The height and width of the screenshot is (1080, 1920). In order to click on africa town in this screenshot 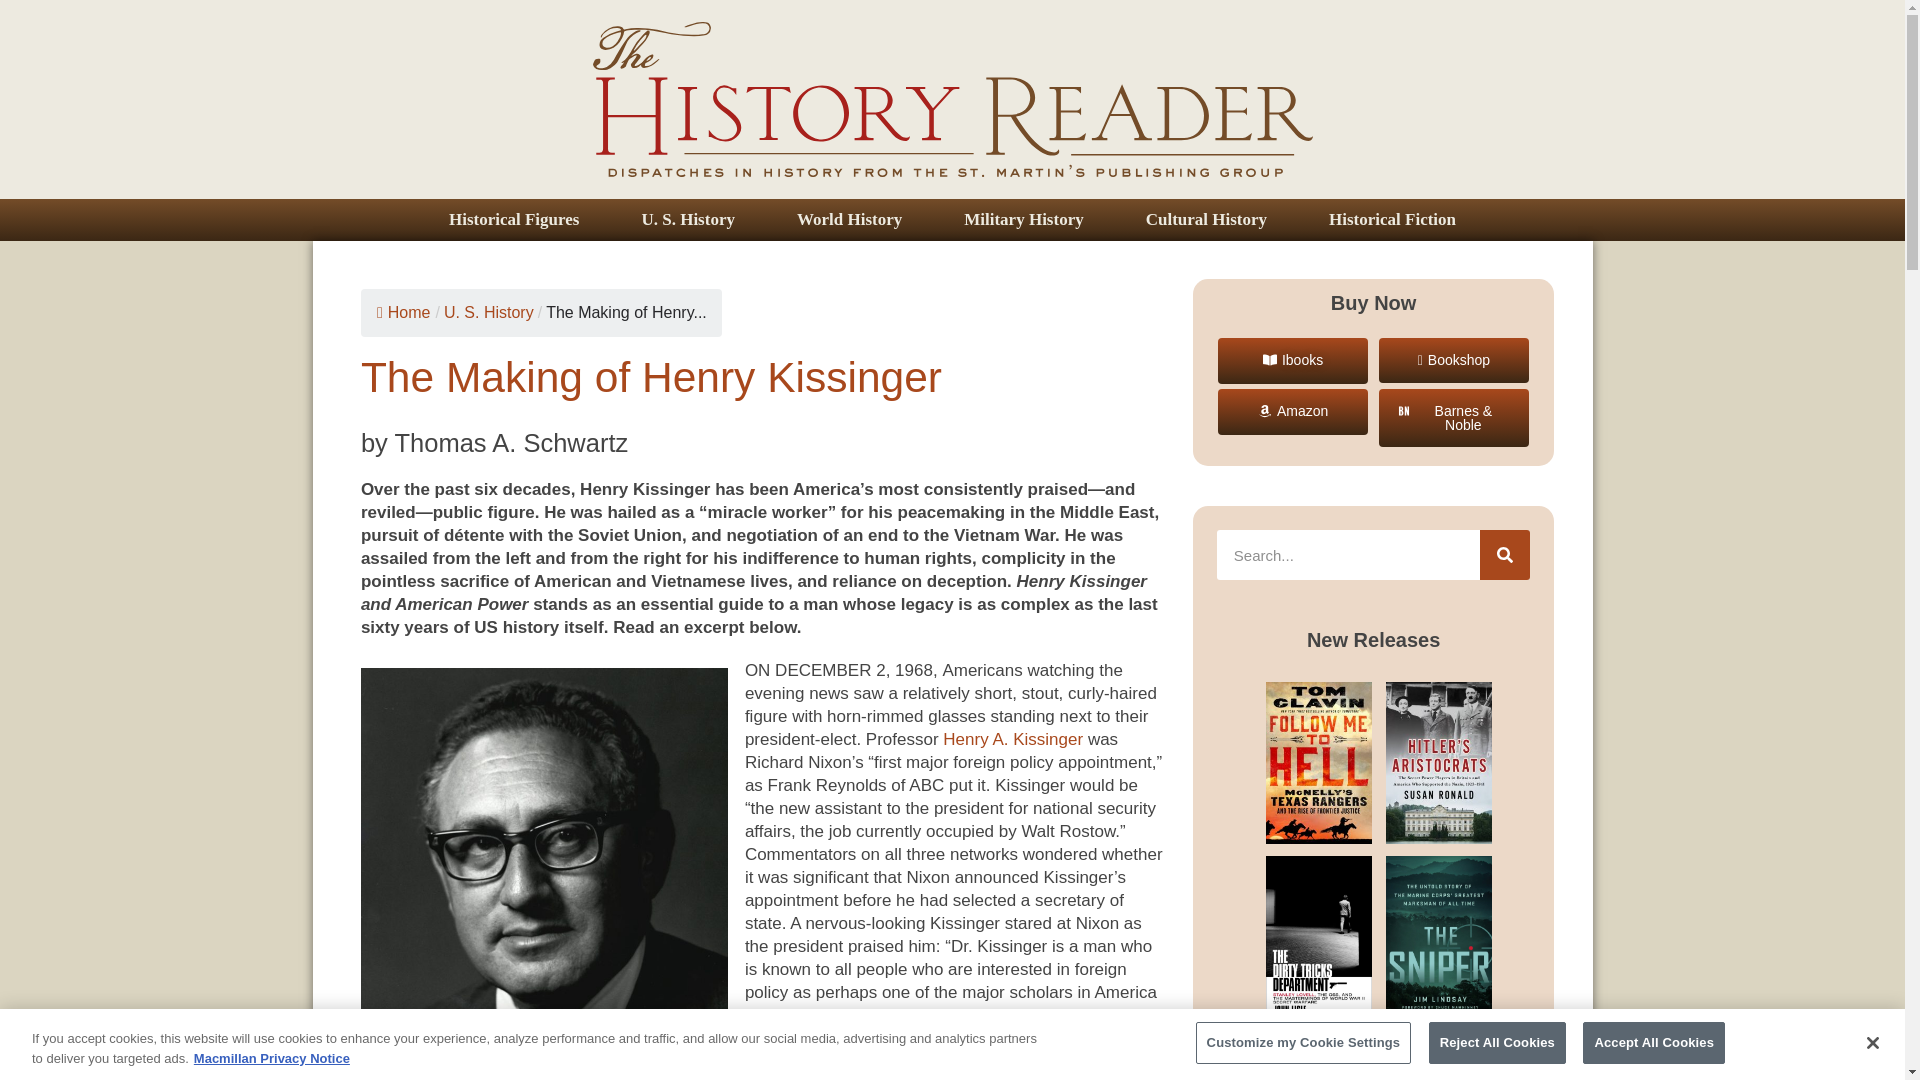, I will do `click(1294, 1055)`.